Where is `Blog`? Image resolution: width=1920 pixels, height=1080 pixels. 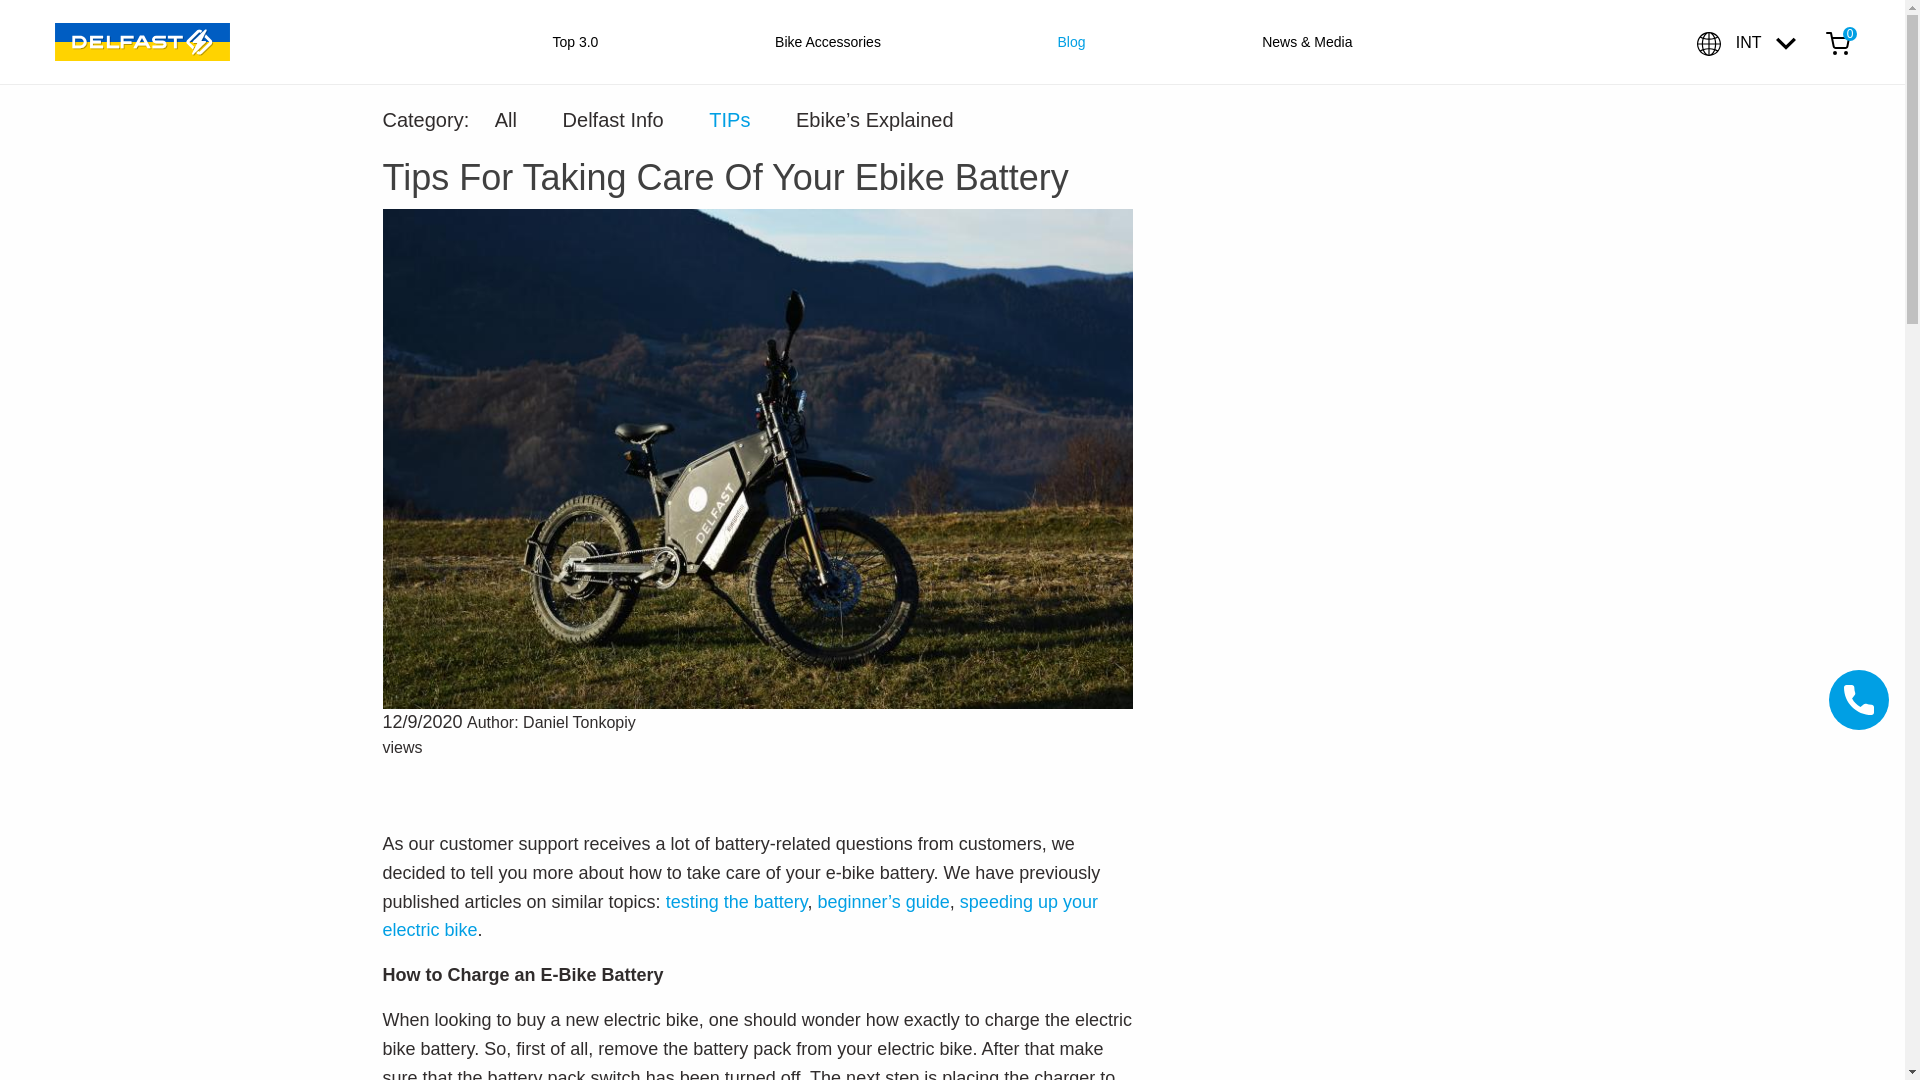 Blog is located at coordinates (1072, 41).